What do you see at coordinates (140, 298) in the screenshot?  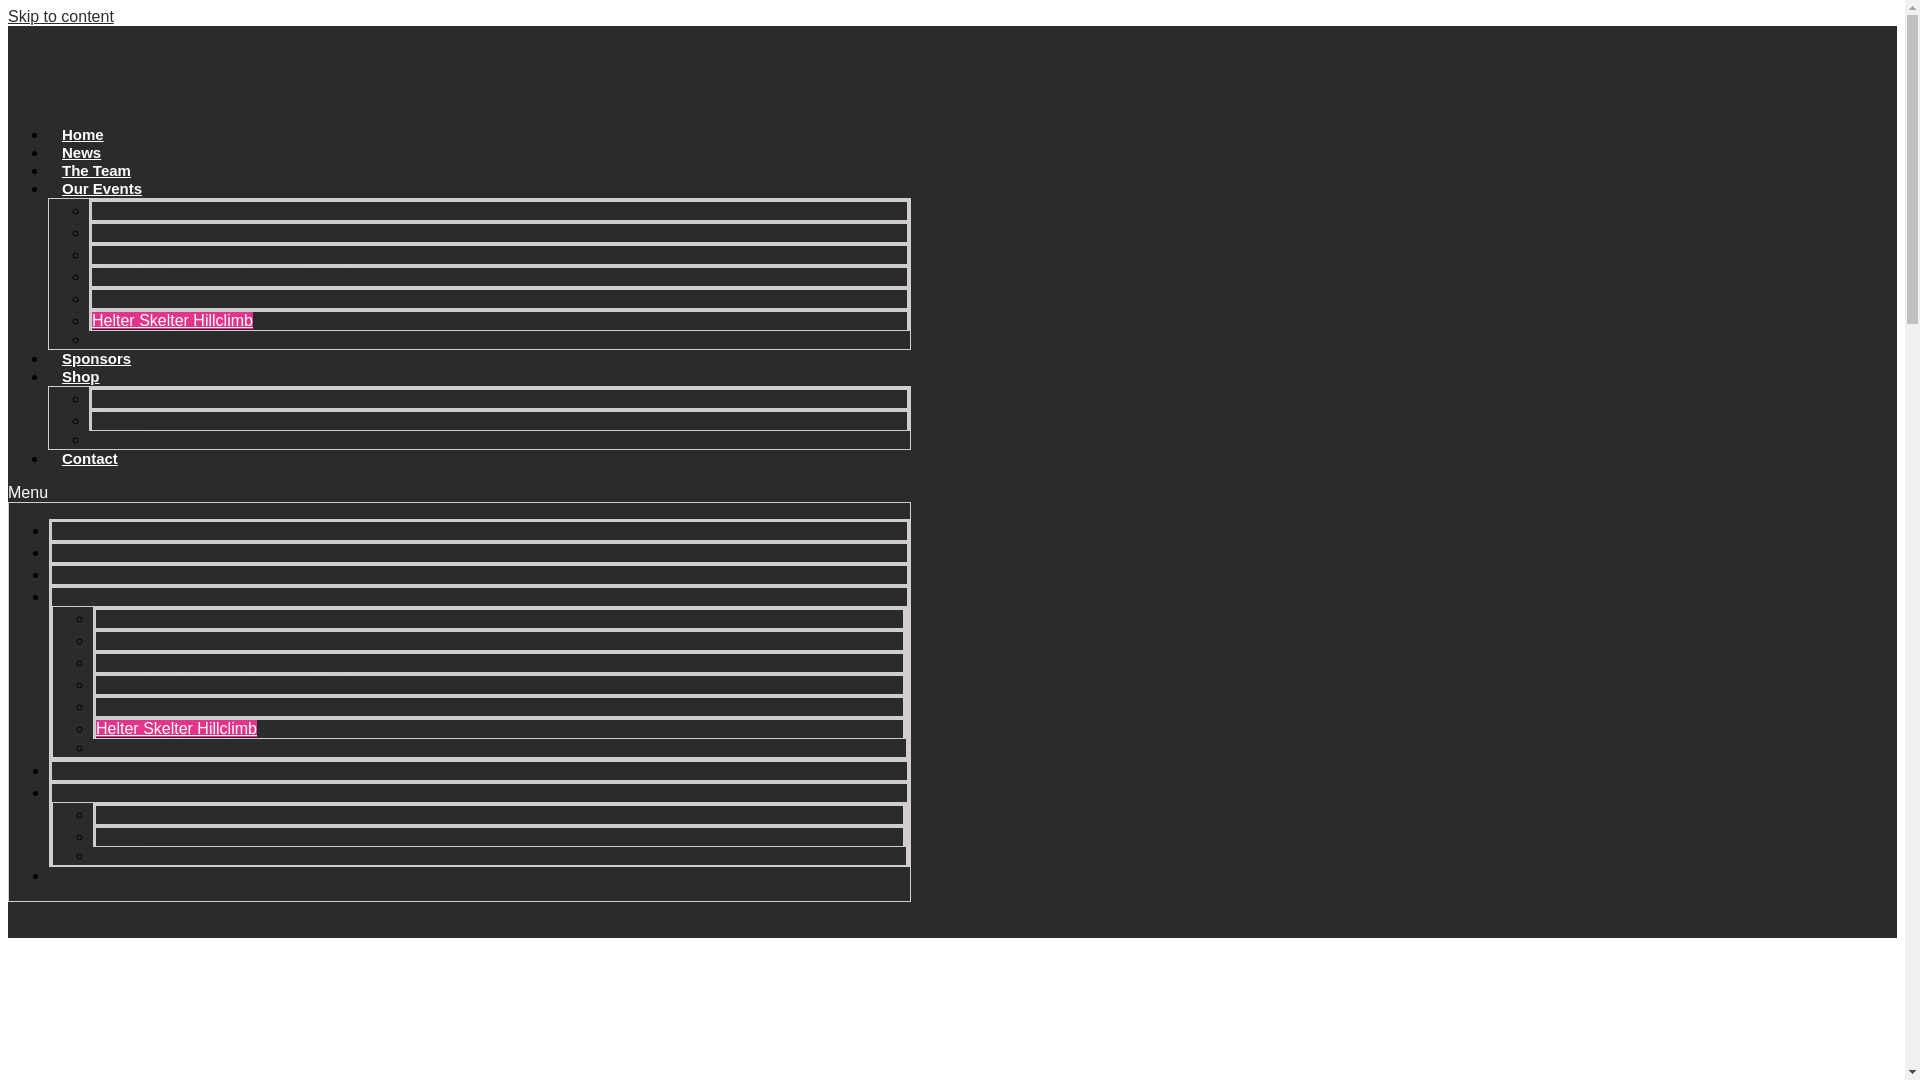 I see `4 Nations MX` at bounding box center [140, 298].